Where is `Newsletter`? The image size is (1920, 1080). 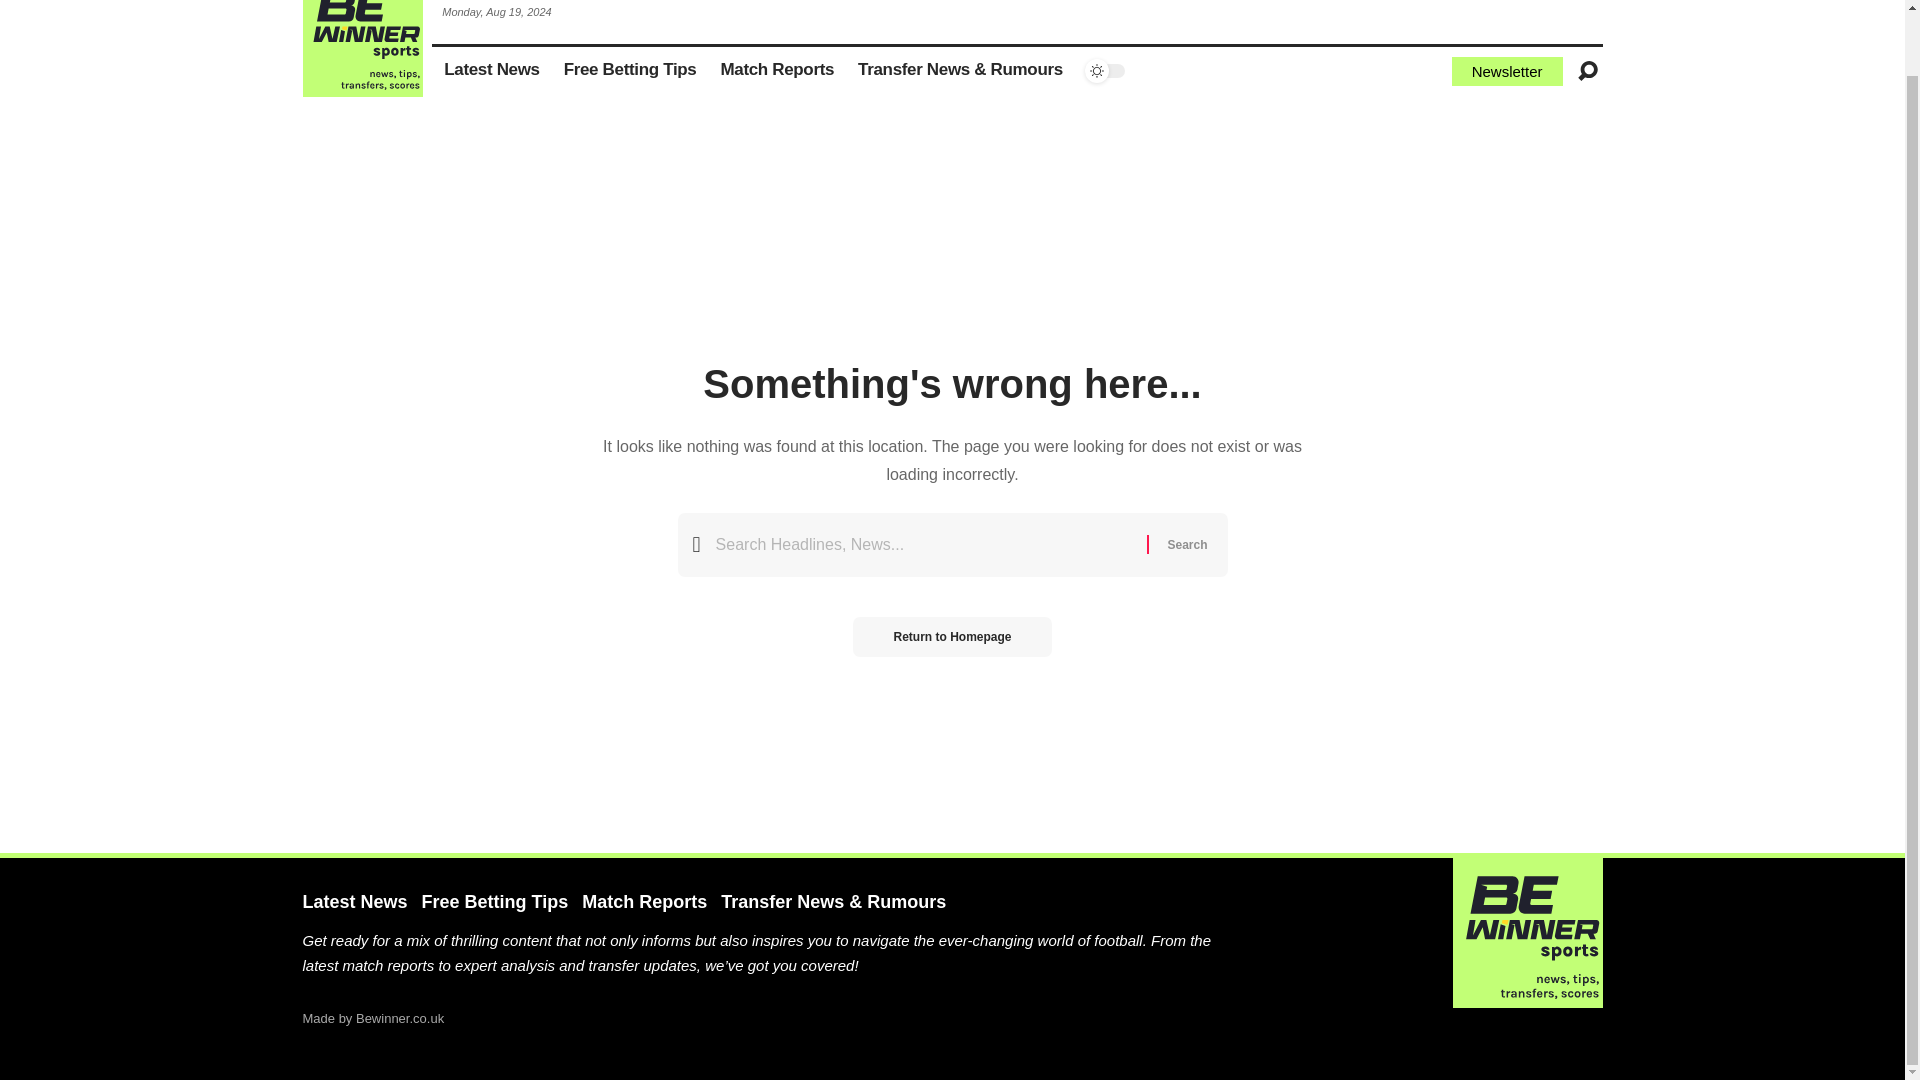 Newsletter is located at coordinates (1506, 72).